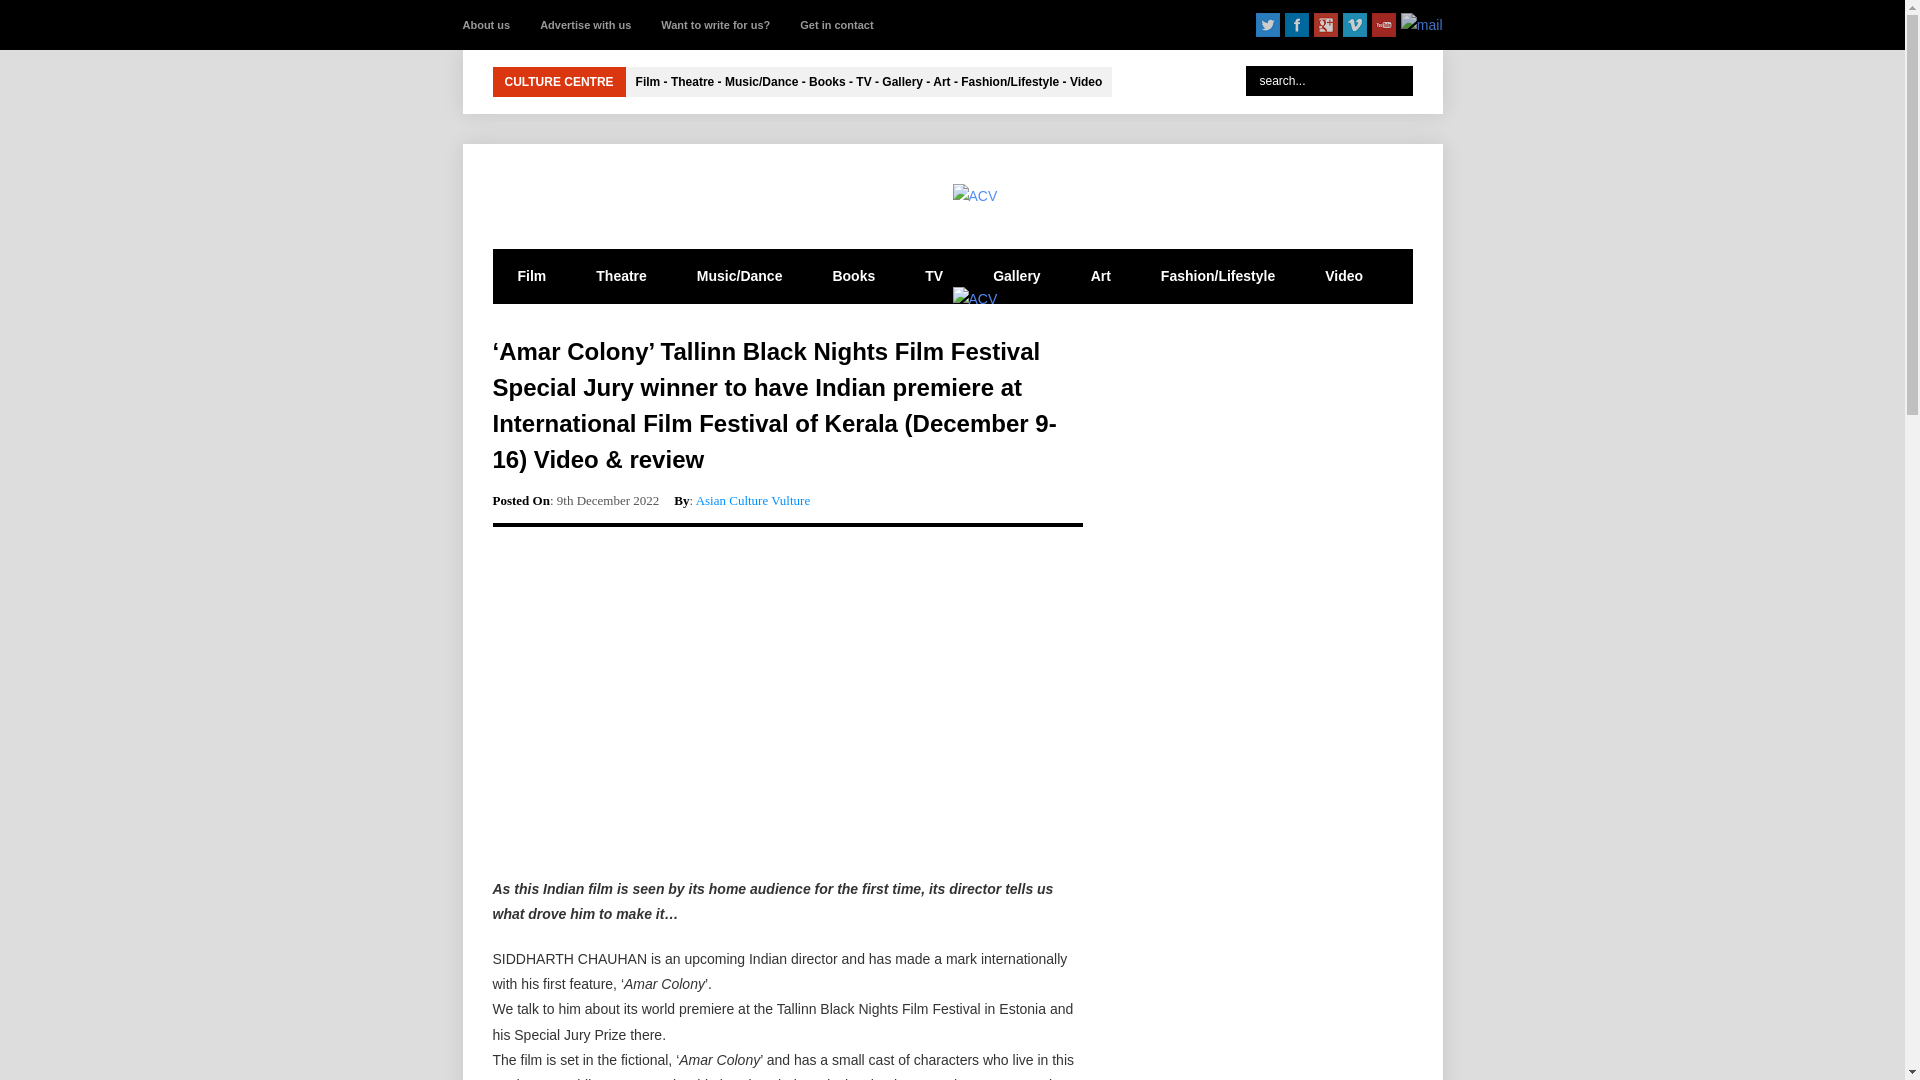  What do you see at coordinates (714, 24) in the screenshot?
I see `Want to write for us?` at bounding box center [714, 24].